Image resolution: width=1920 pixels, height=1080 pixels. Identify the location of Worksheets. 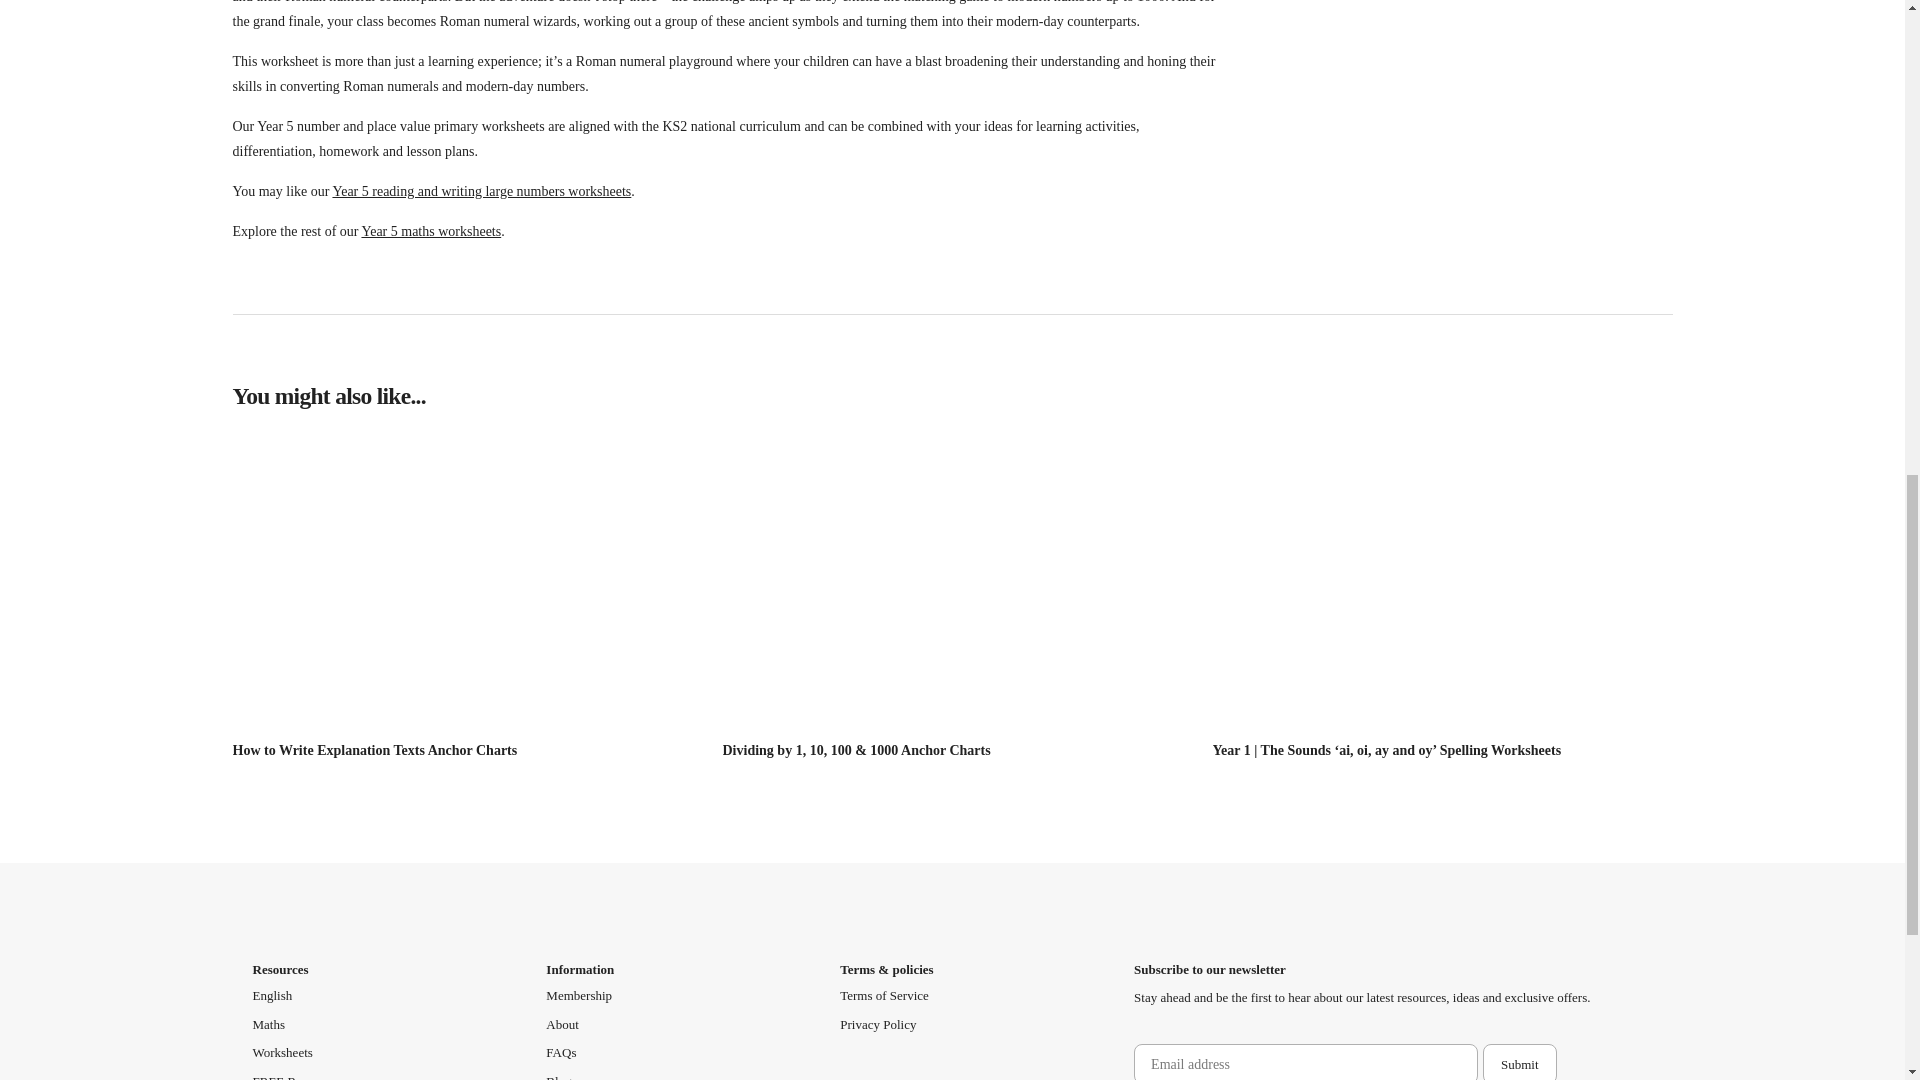
(281, 1052).